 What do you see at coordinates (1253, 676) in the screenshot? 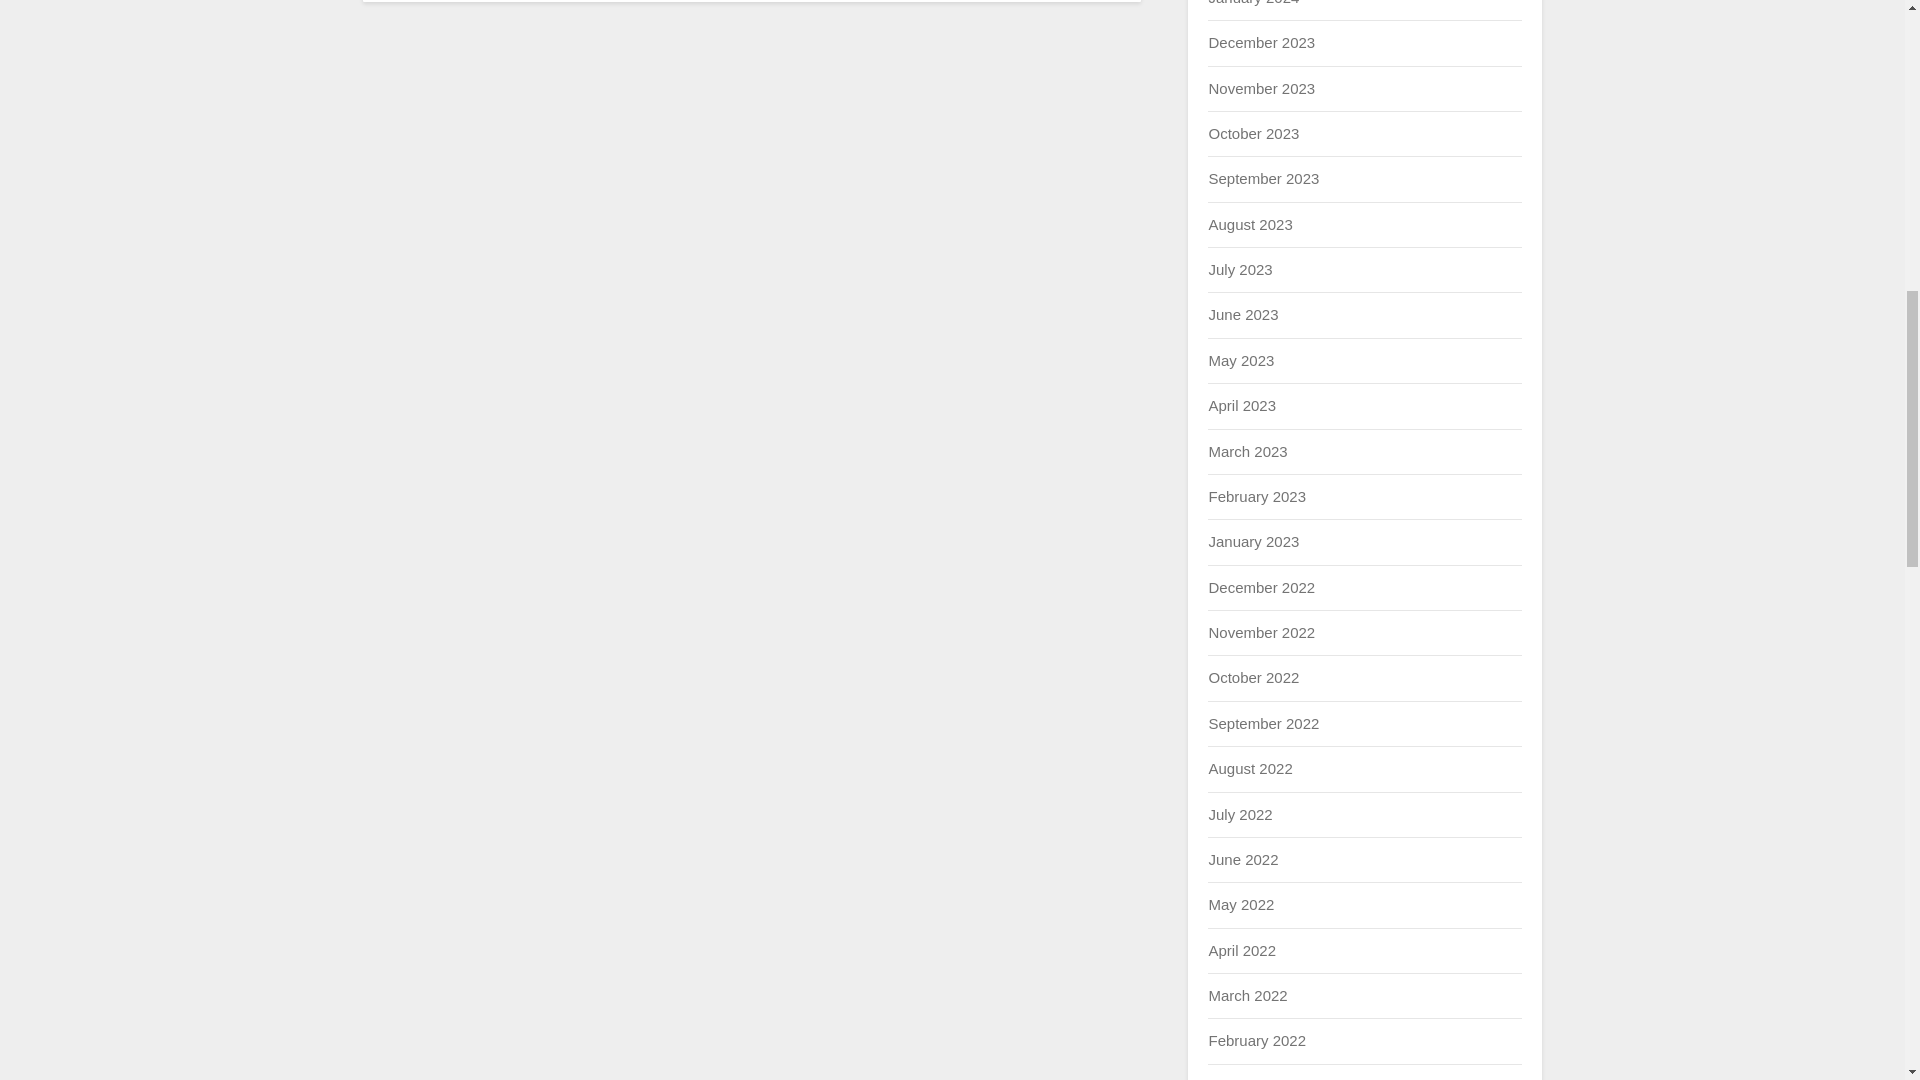
I see `October 2022` at bounding box center [1253, 676].